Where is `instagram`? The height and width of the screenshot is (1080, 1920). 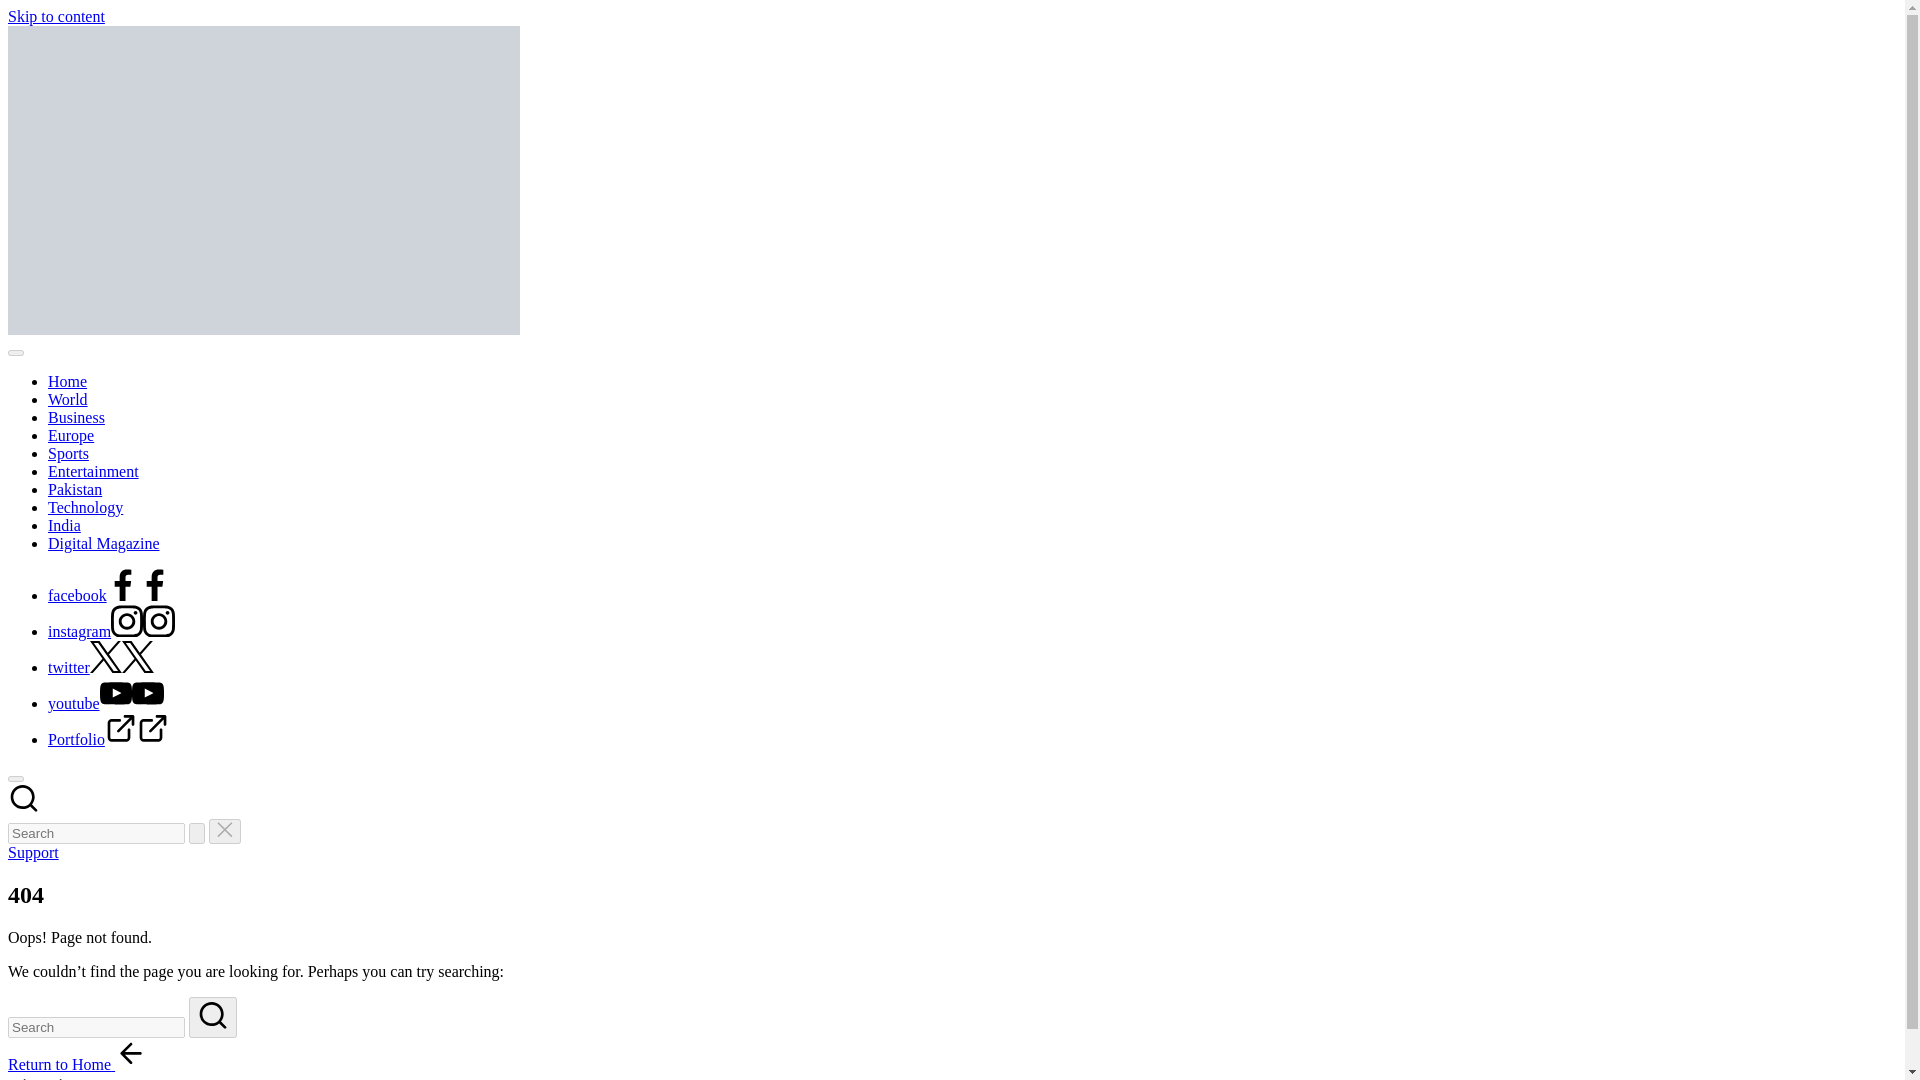
instagram is located at coordinates (111, 632).